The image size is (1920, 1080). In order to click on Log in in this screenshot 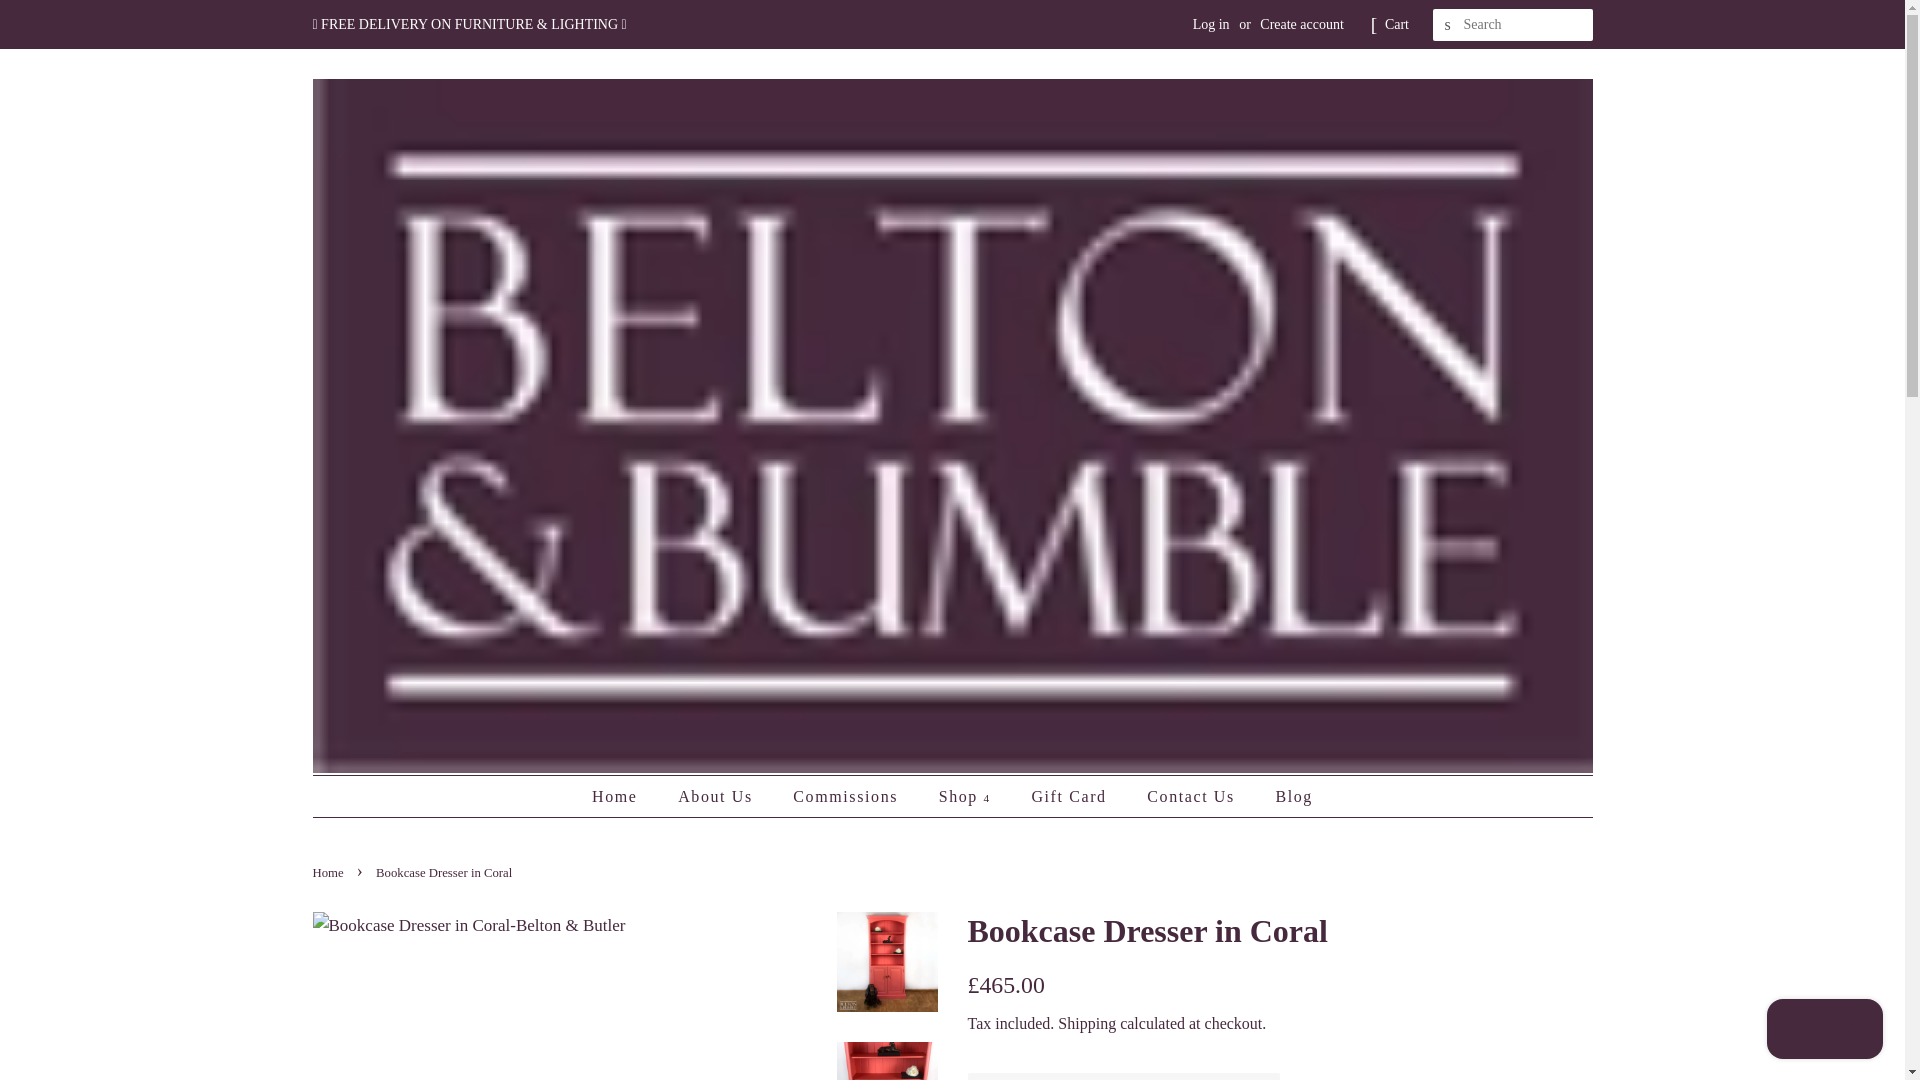, I will do `click(1211, 24)`.